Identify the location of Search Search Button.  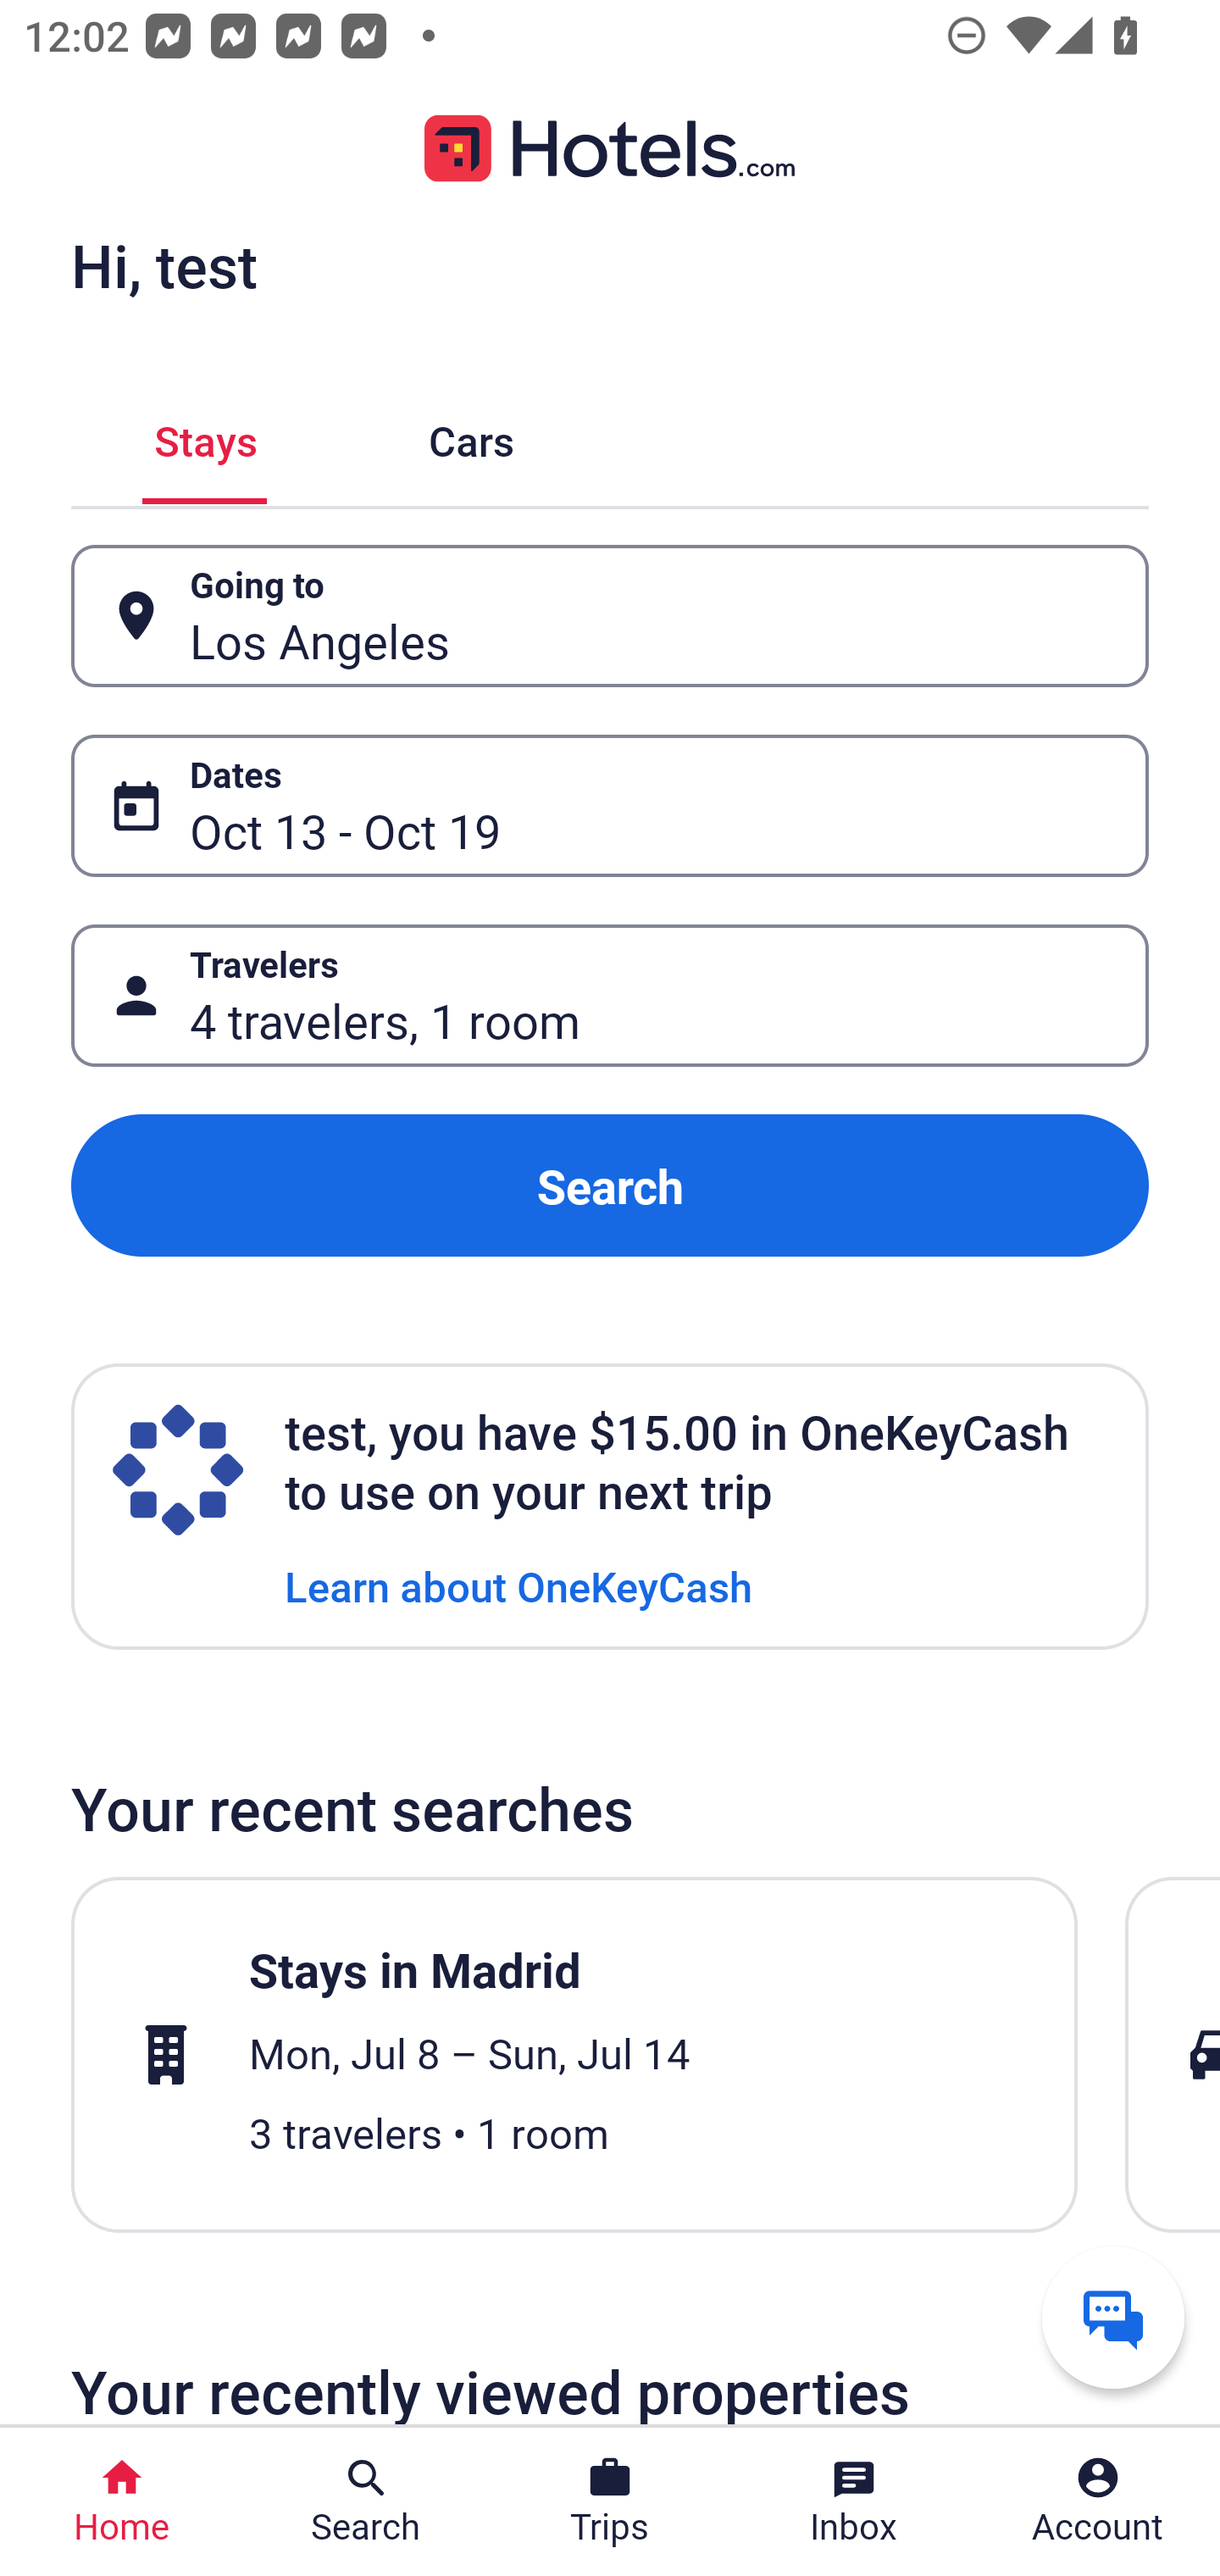
(366, 2501).